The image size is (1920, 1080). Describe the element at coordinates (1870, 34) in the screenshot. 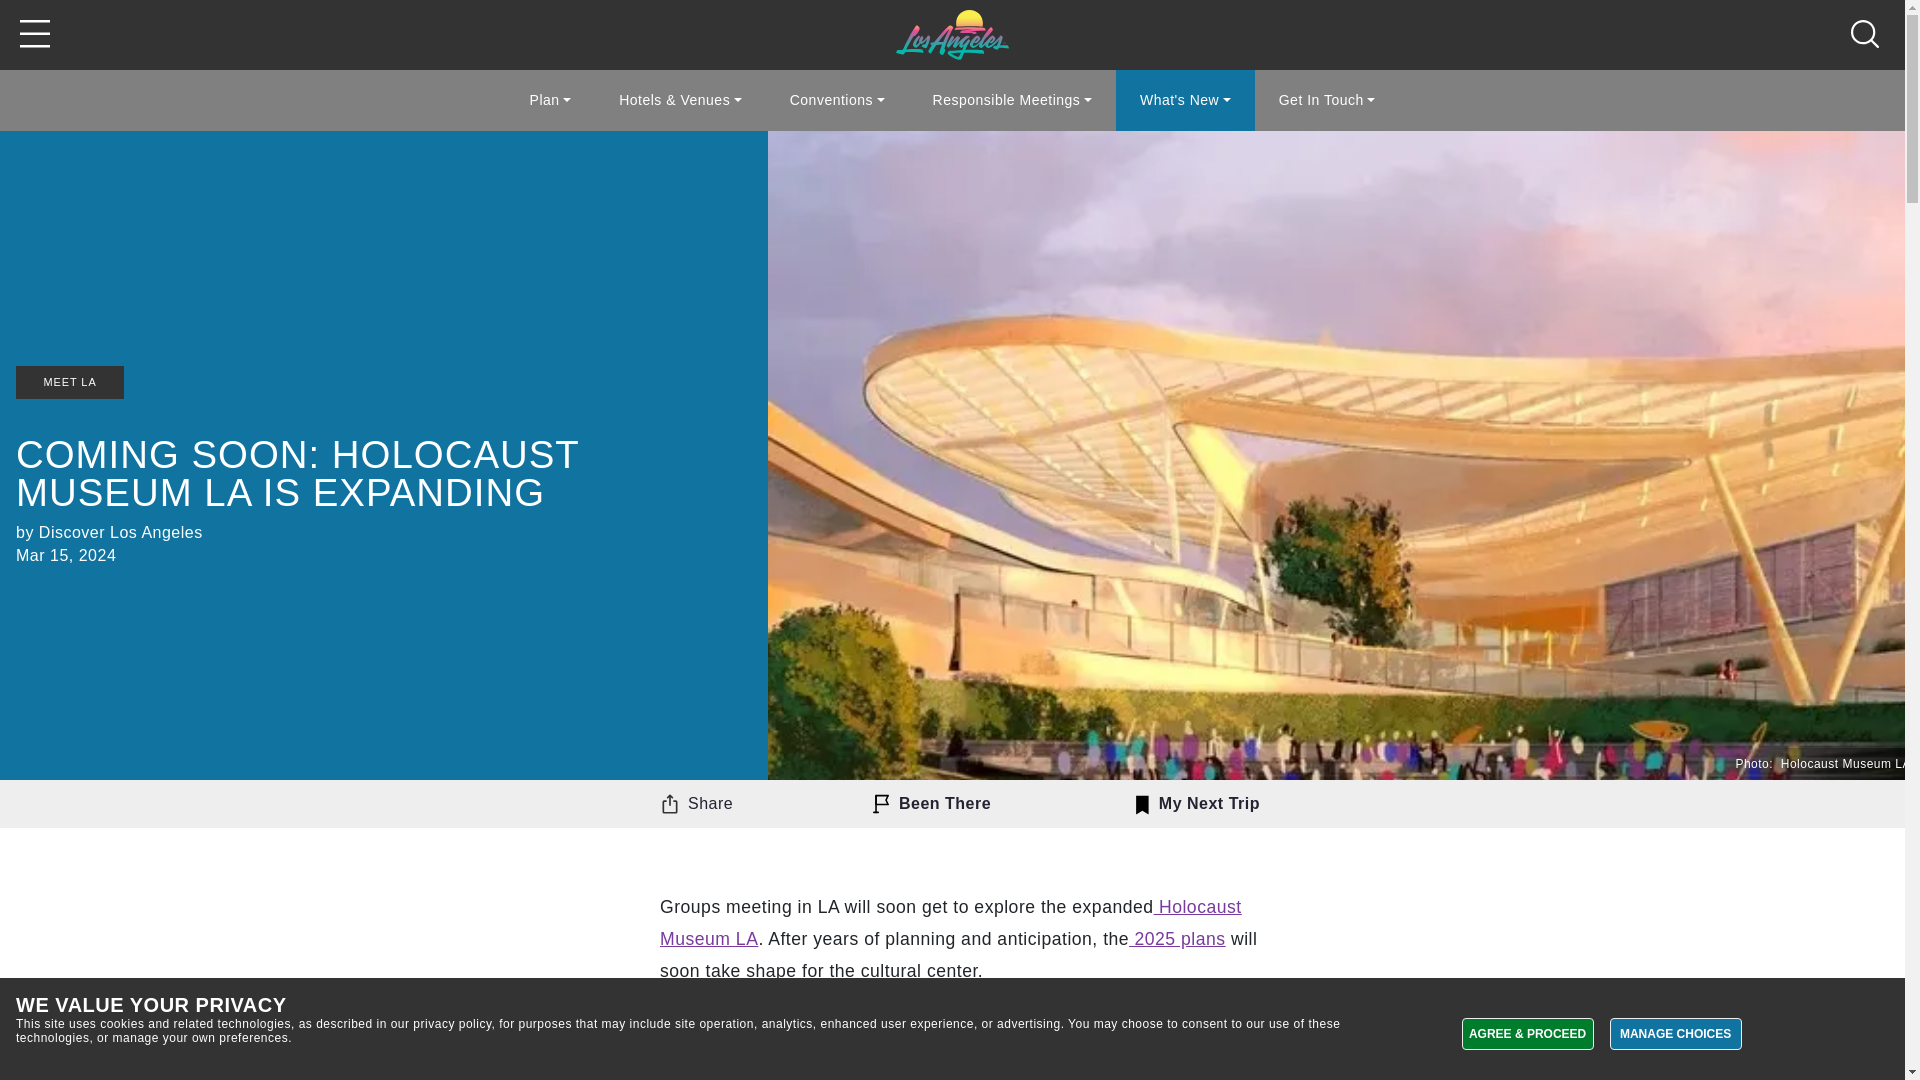

I see `open search box` at that location.